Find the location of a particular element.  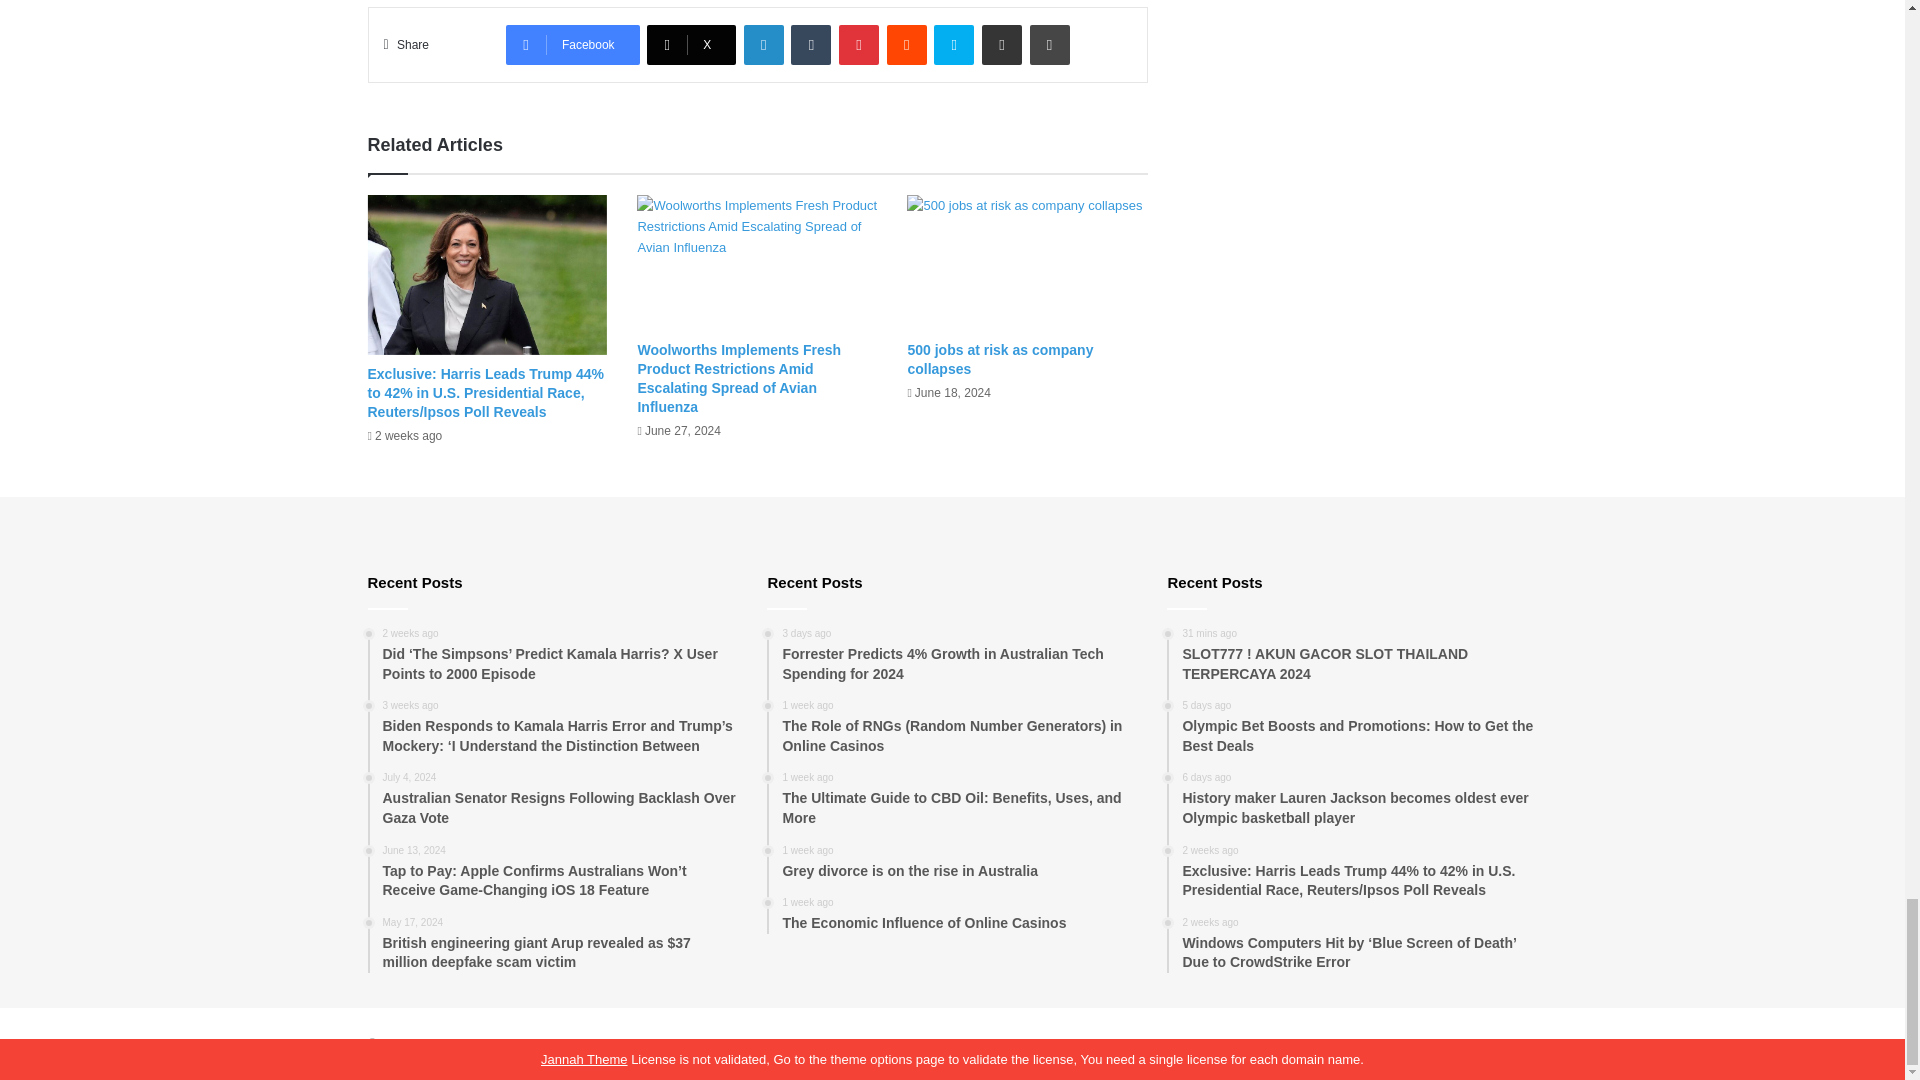

Reddit is located at coordinates (907, 44).